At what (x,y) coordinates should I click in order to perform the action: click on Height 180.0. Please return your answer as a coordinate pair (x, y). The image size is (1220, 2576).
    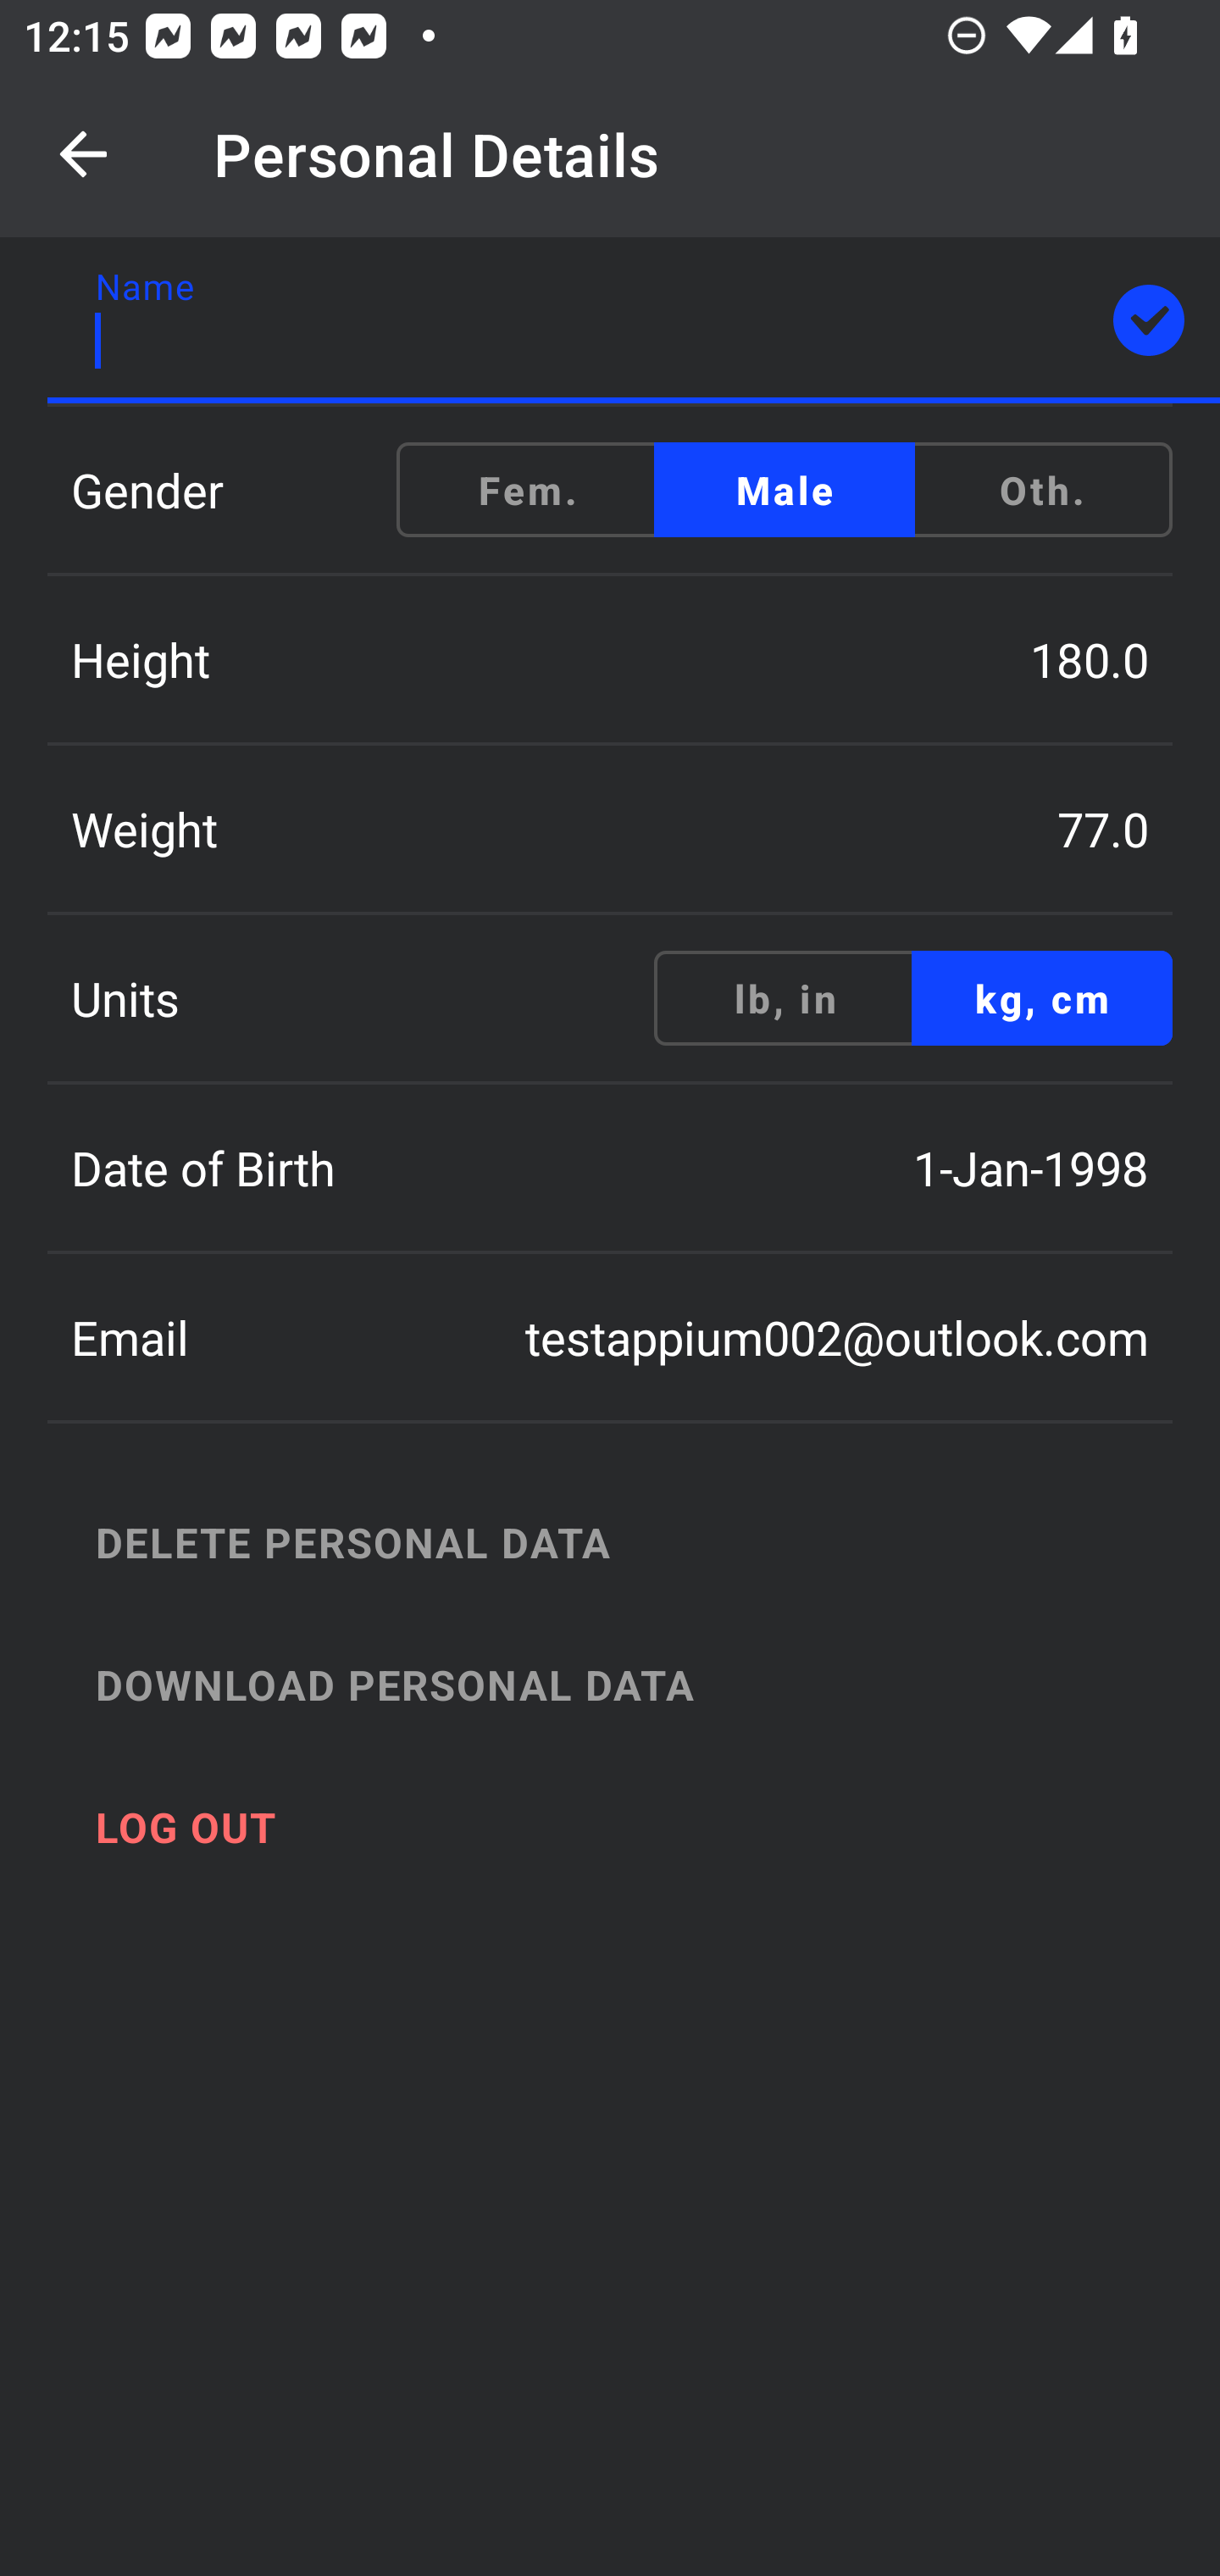
    Looking at the image, I should click on (610, 659).